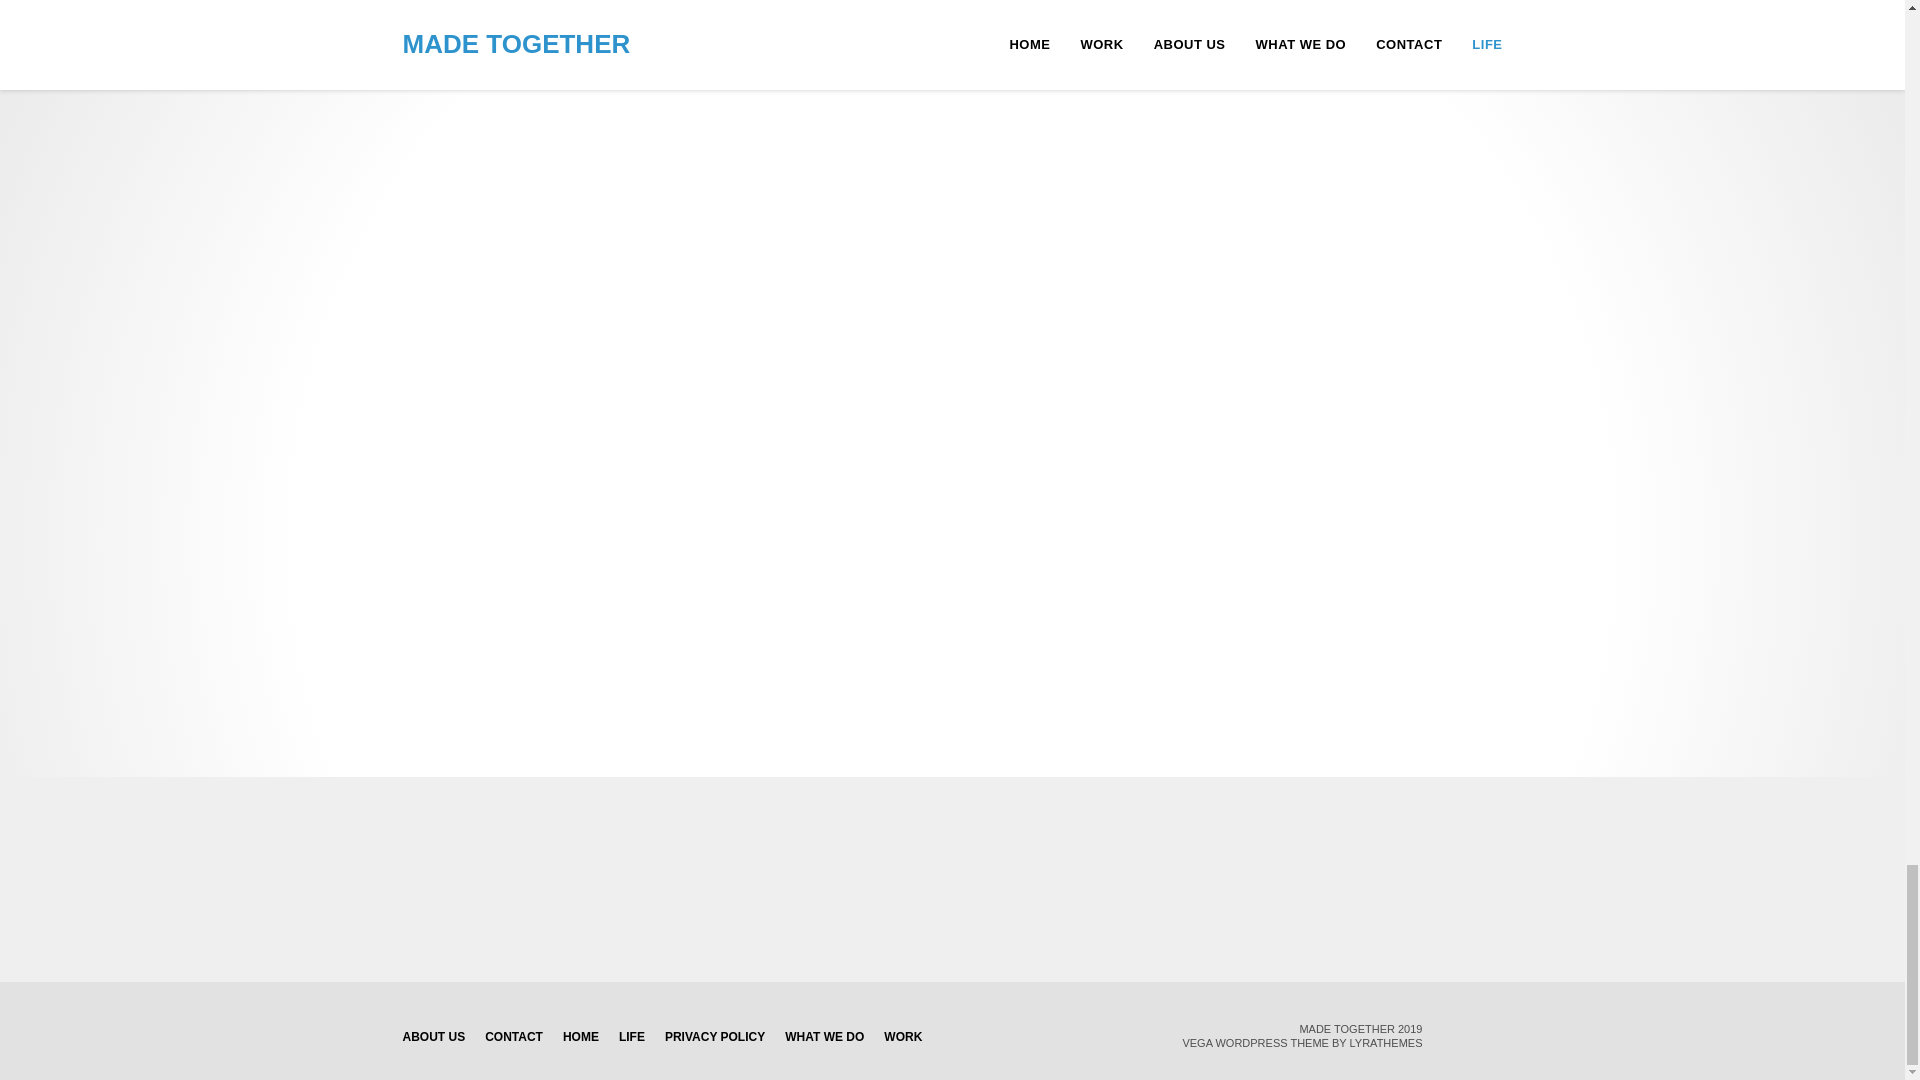 Image resolution: width=1920 pixels, height=1080 pixels. What do you see at coordinates (432, 1036) in the screenshot?
I see `ABOUT US` at bounding box center [432, 1036].